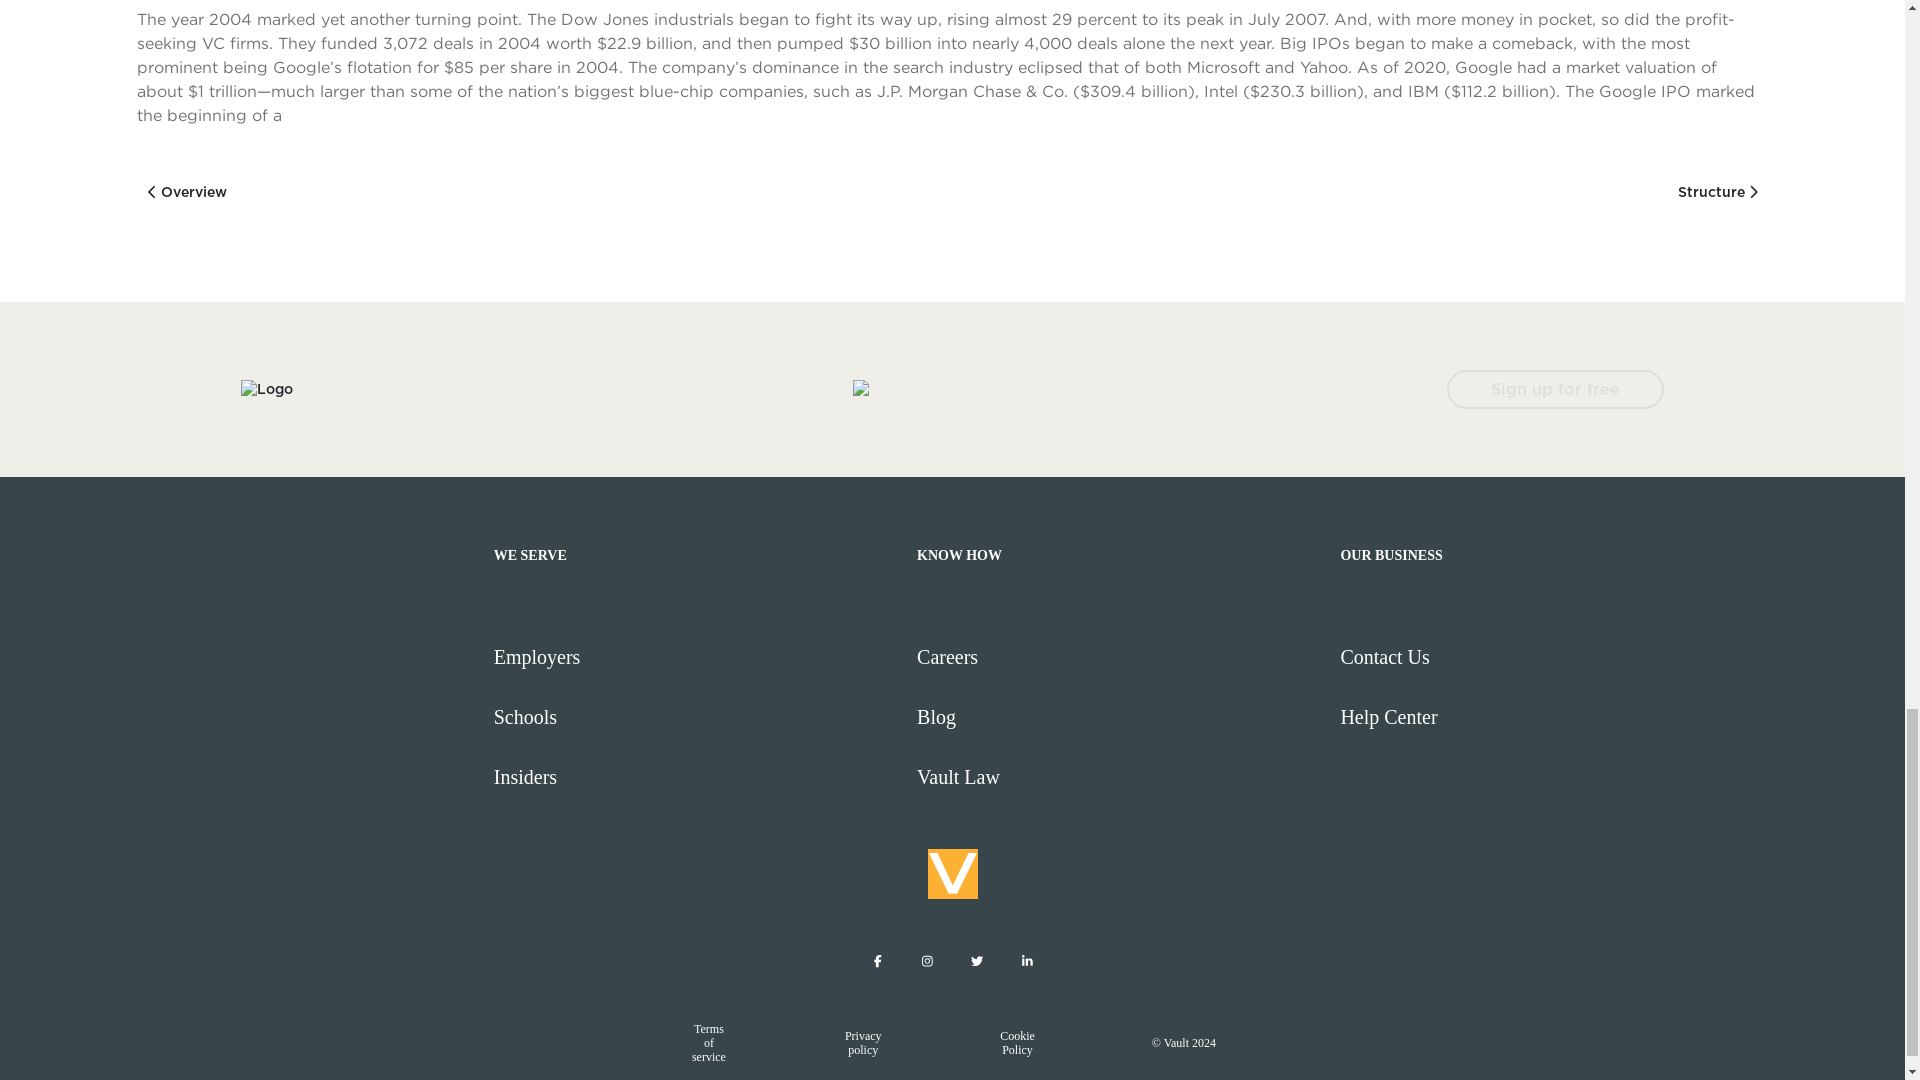 The width and height of the screenshot is (1920, 1080). I want to click on Overview, so click(186, 192).